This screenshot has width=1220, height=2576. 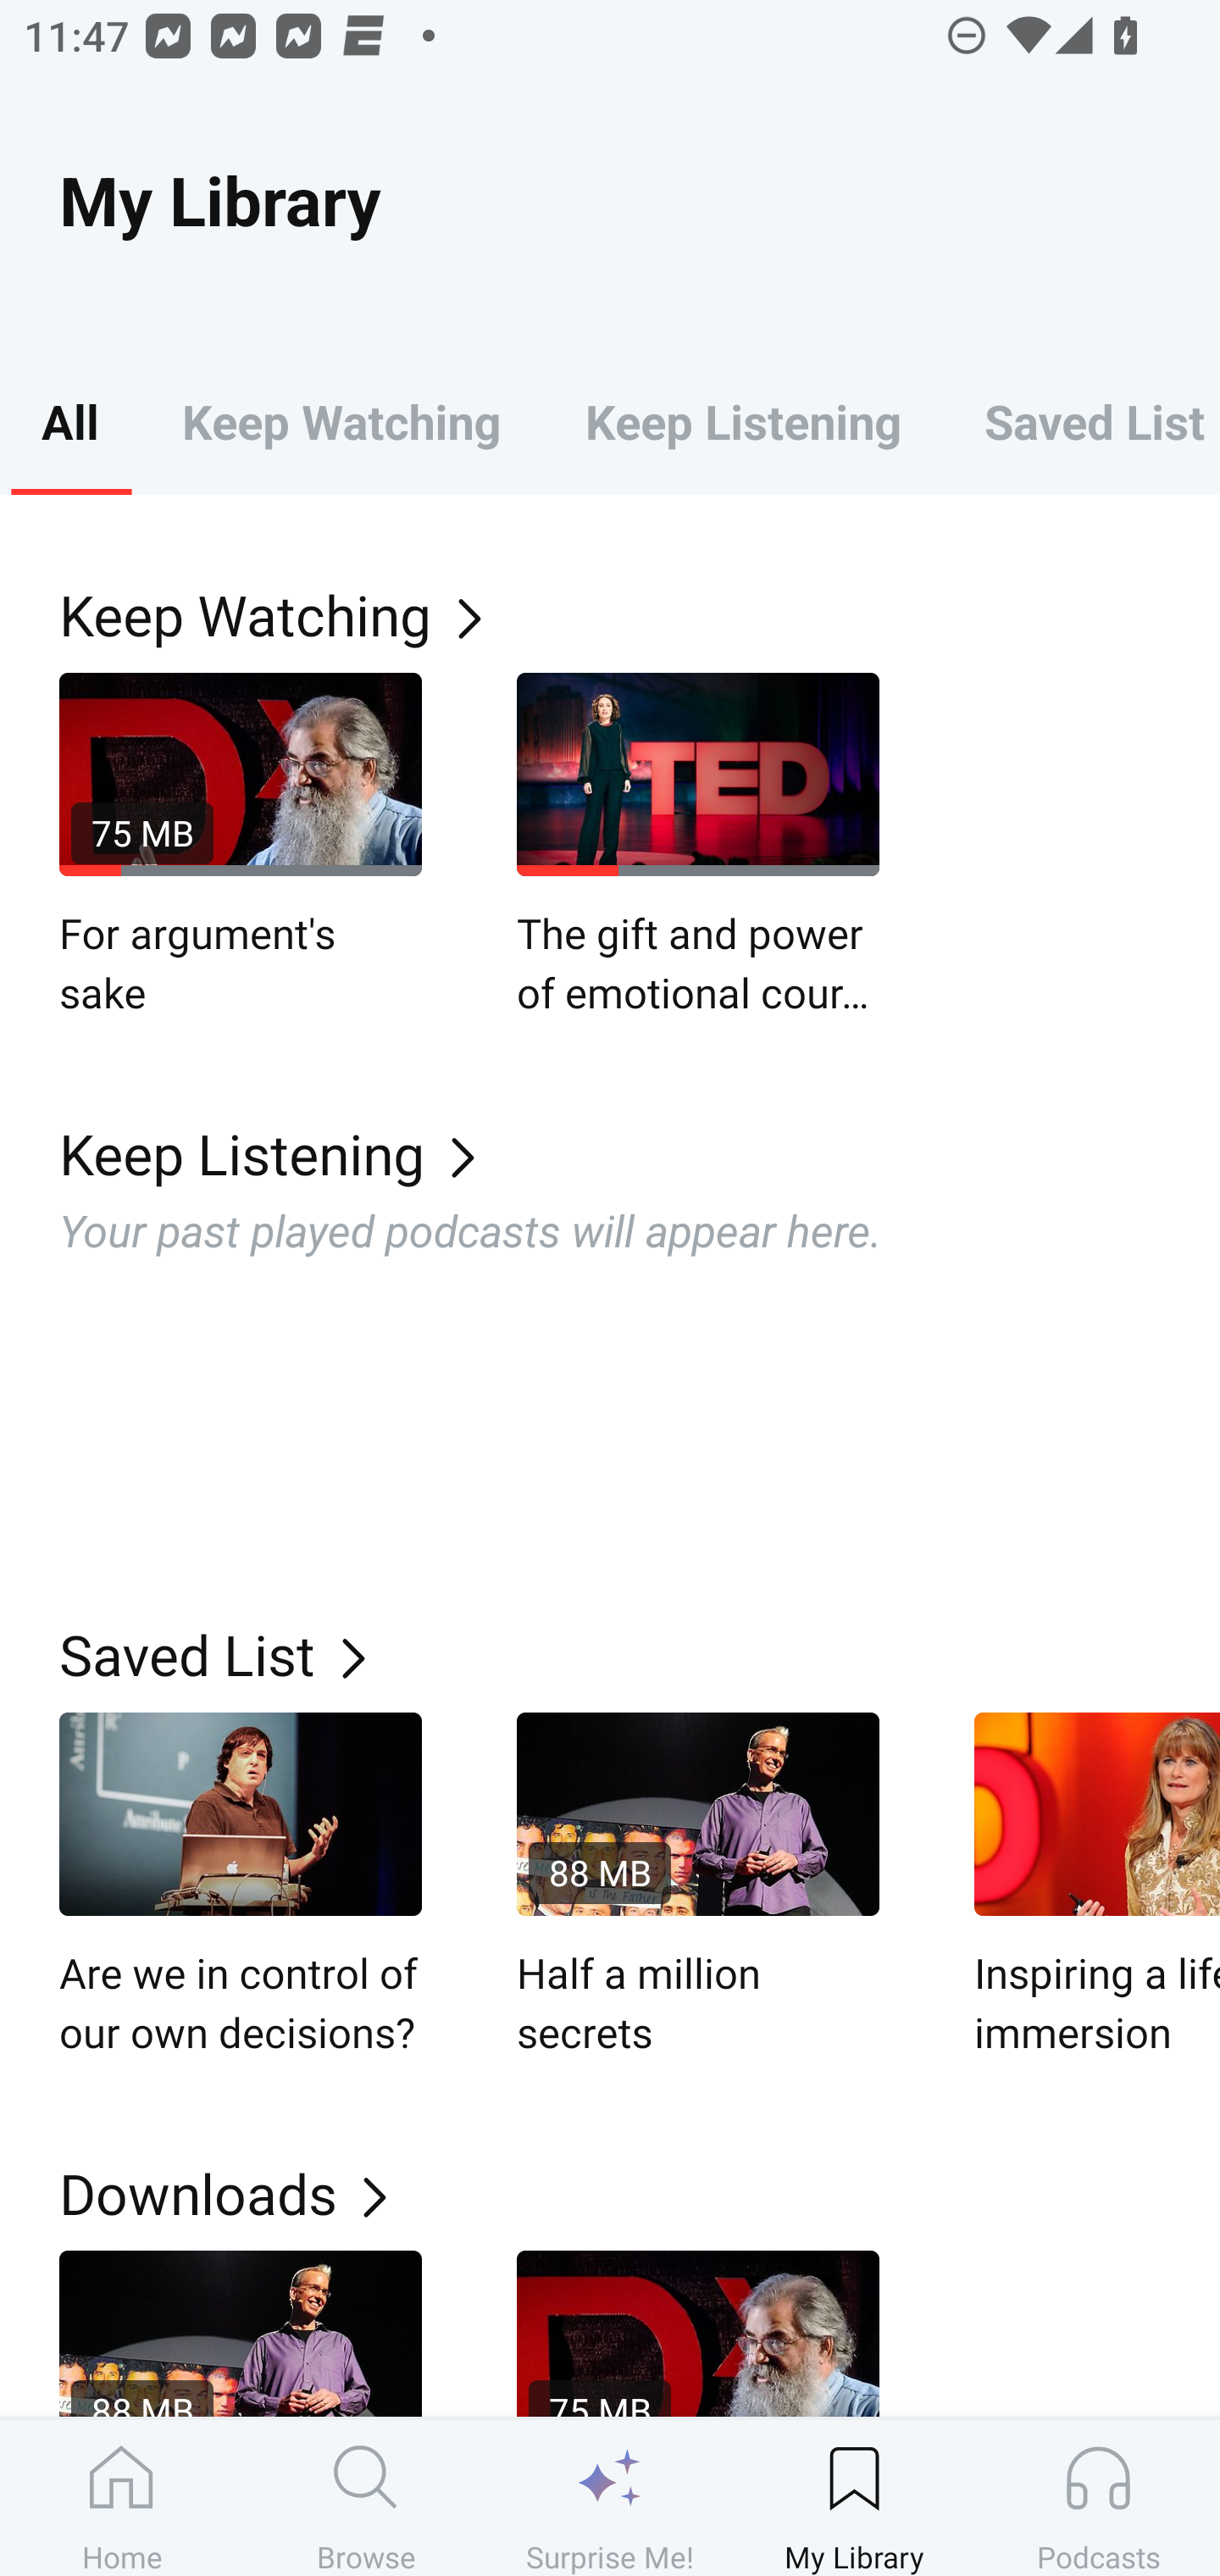 What do you see at coordinates (698, 2334) in the screenshot?
I see `75 MB` at bounding box center [698, 2334].